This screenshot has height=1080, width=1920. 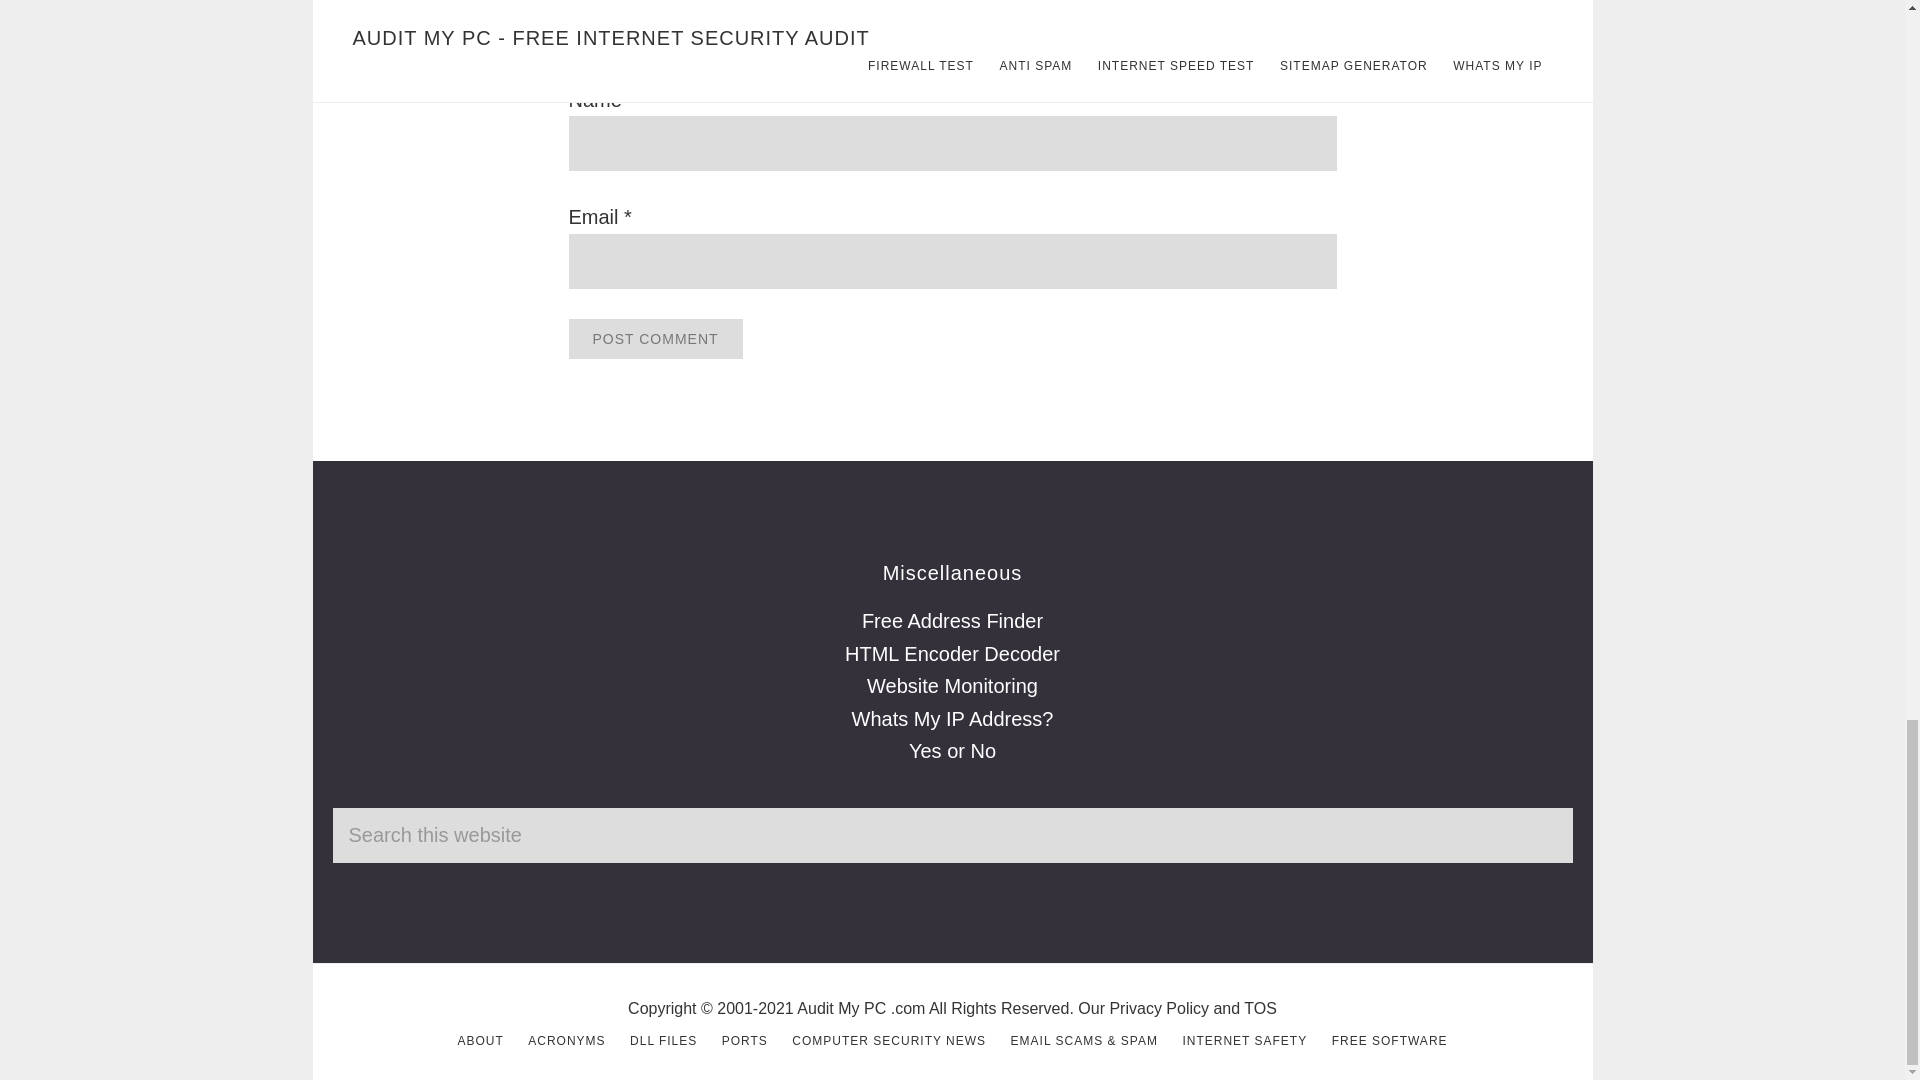 I want to click on Privacy Policy, so click(x=1159, y=1008).